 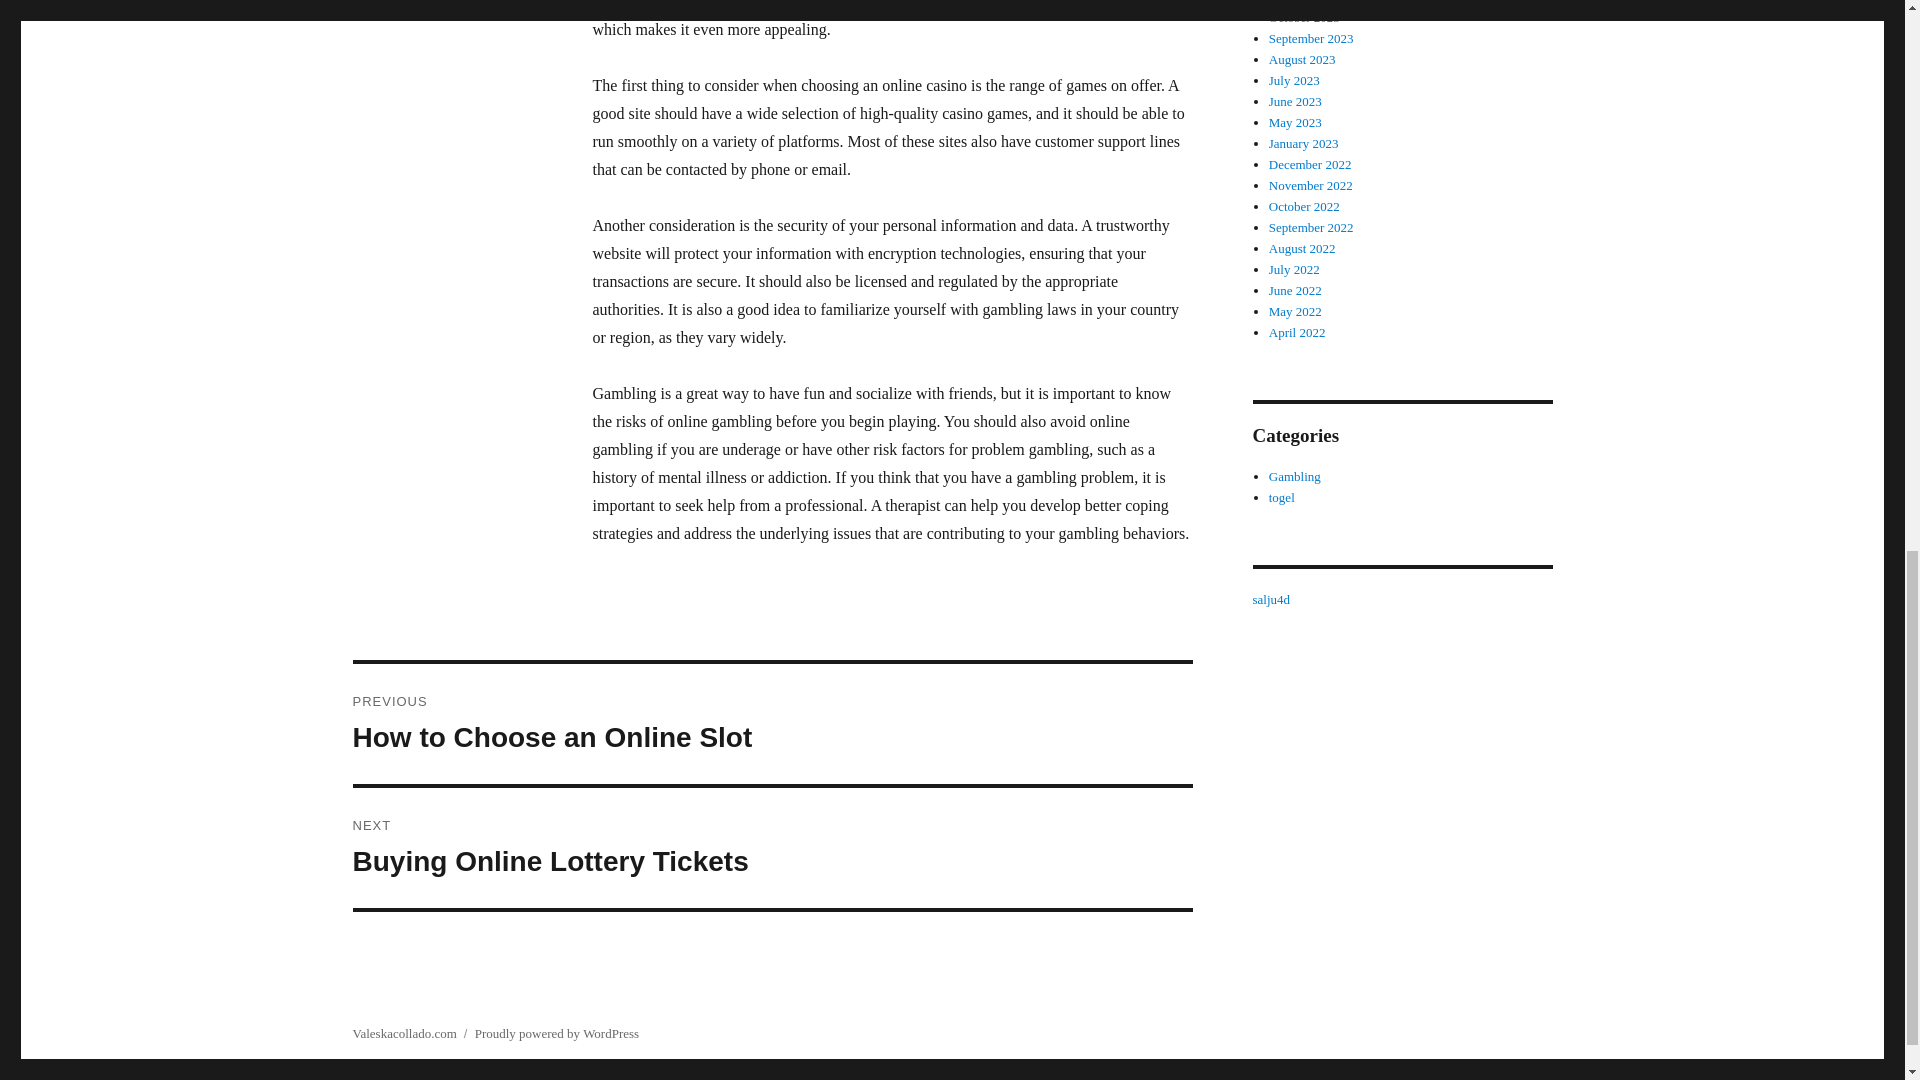 What do you see at coordinates (1311, 228) in the screenshot?
I see `September 2022` at bounding box center [1311, 228].